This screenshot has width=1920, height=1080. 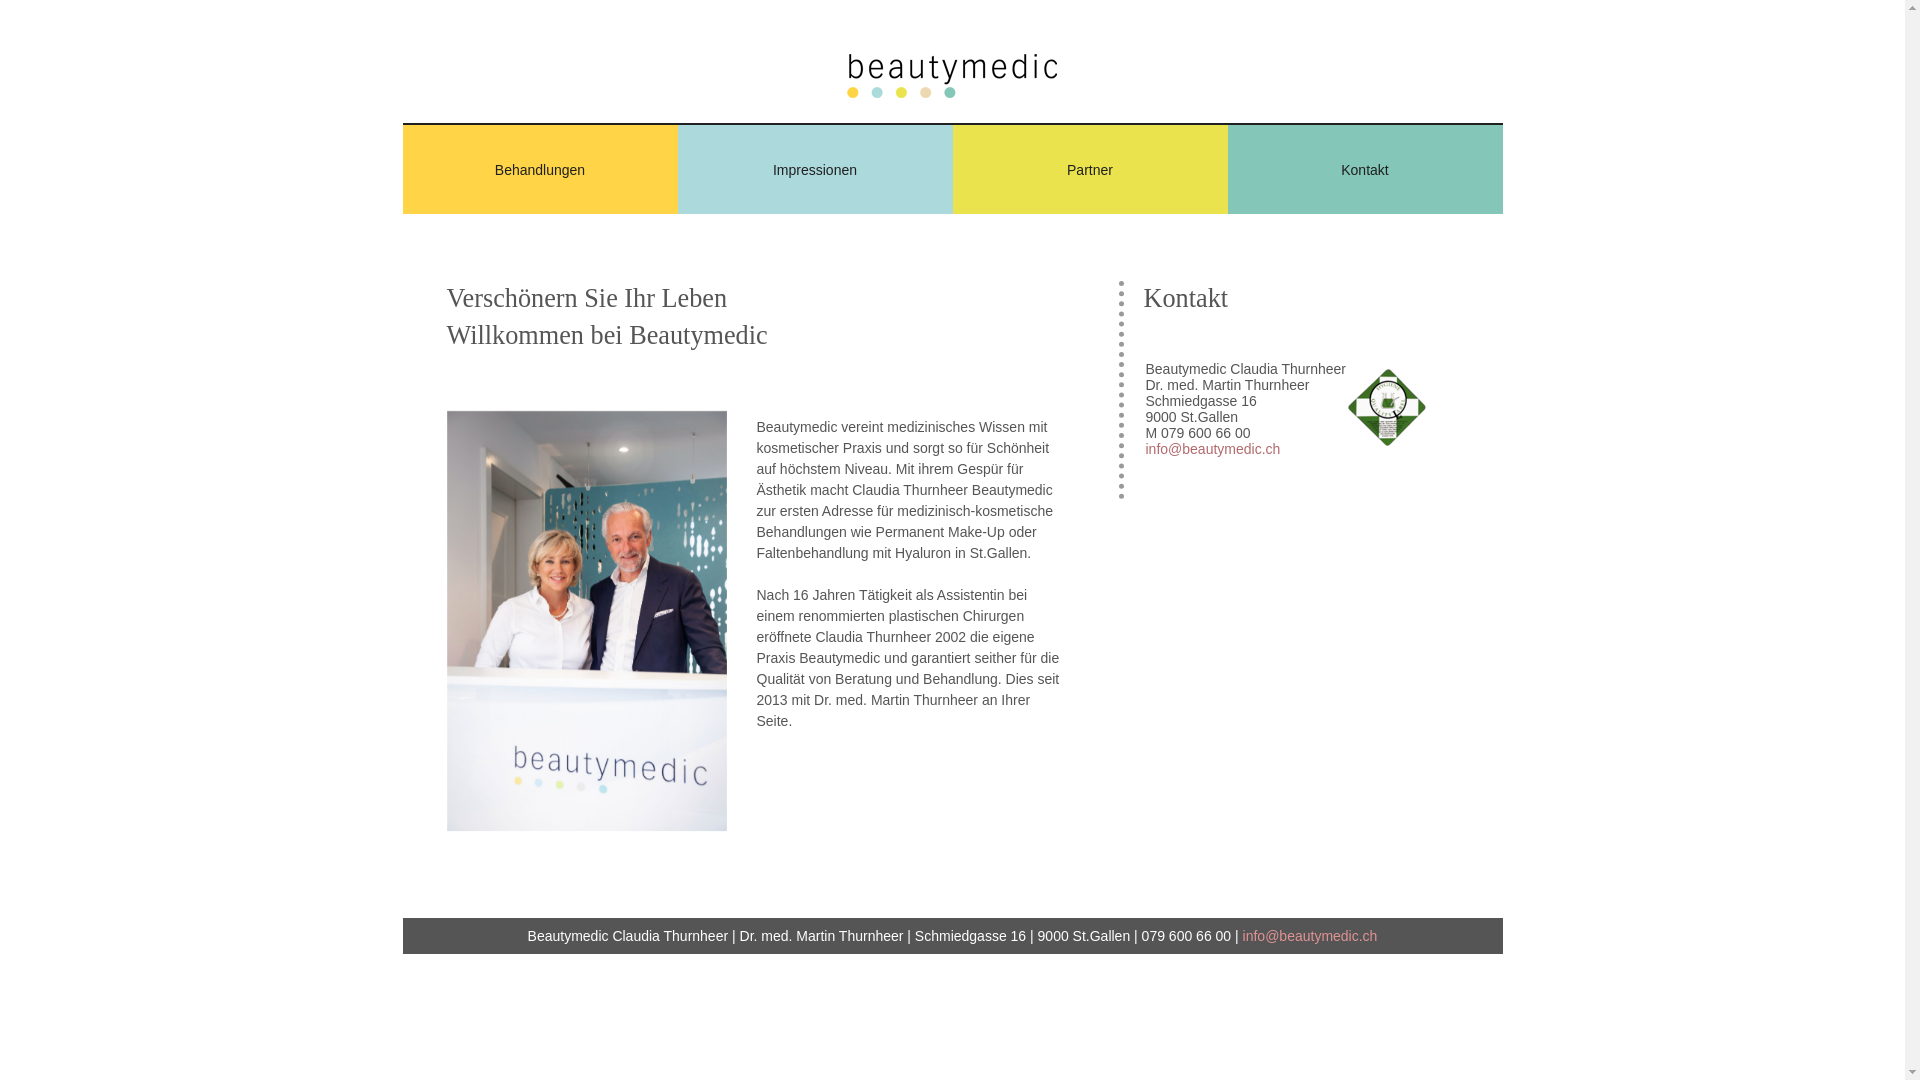 What do you see at coordinates (816, 170) in the screenshot?
I see `Impressionen` at bounding box center [816, 170].